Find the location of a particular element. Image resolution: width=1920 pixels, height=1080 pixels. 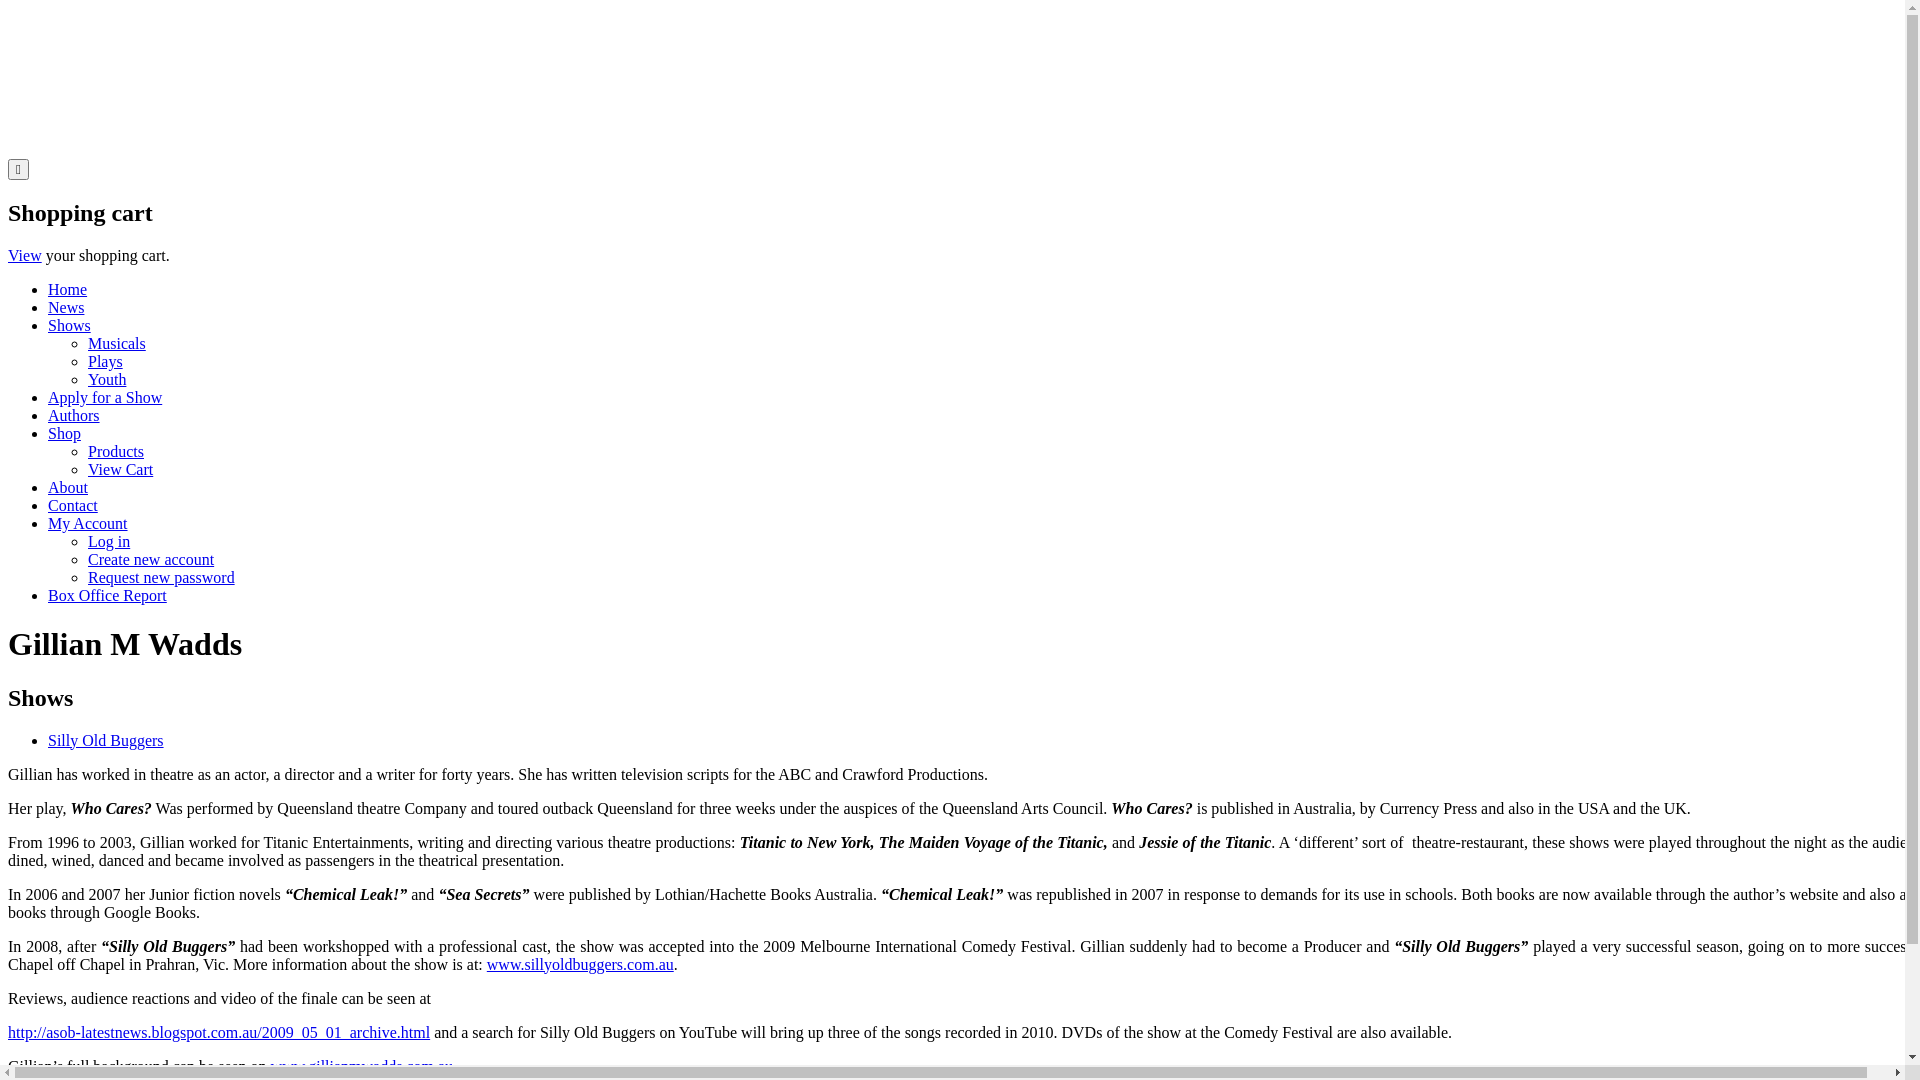

Request new password is located at coordinates (162, 578).